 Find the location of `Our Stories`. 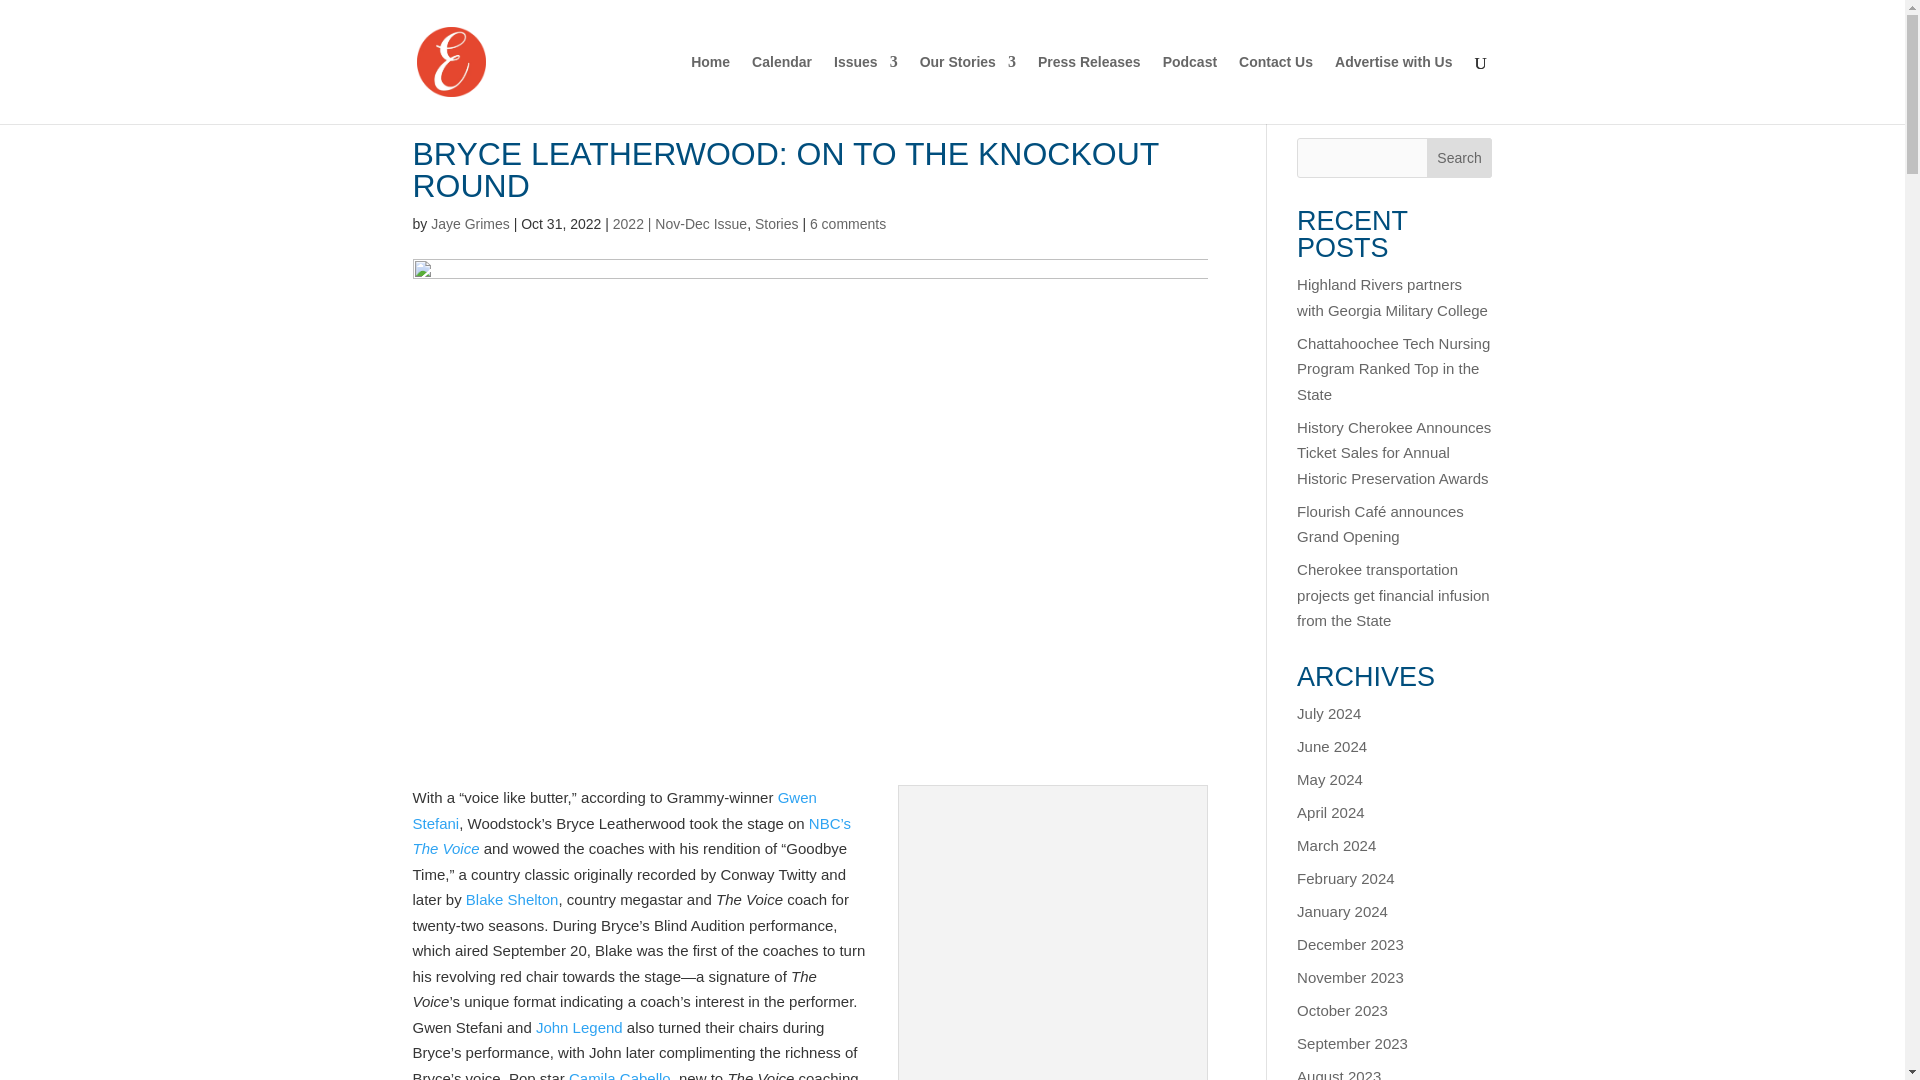

Our Stories is located at coordinates (967, 90).